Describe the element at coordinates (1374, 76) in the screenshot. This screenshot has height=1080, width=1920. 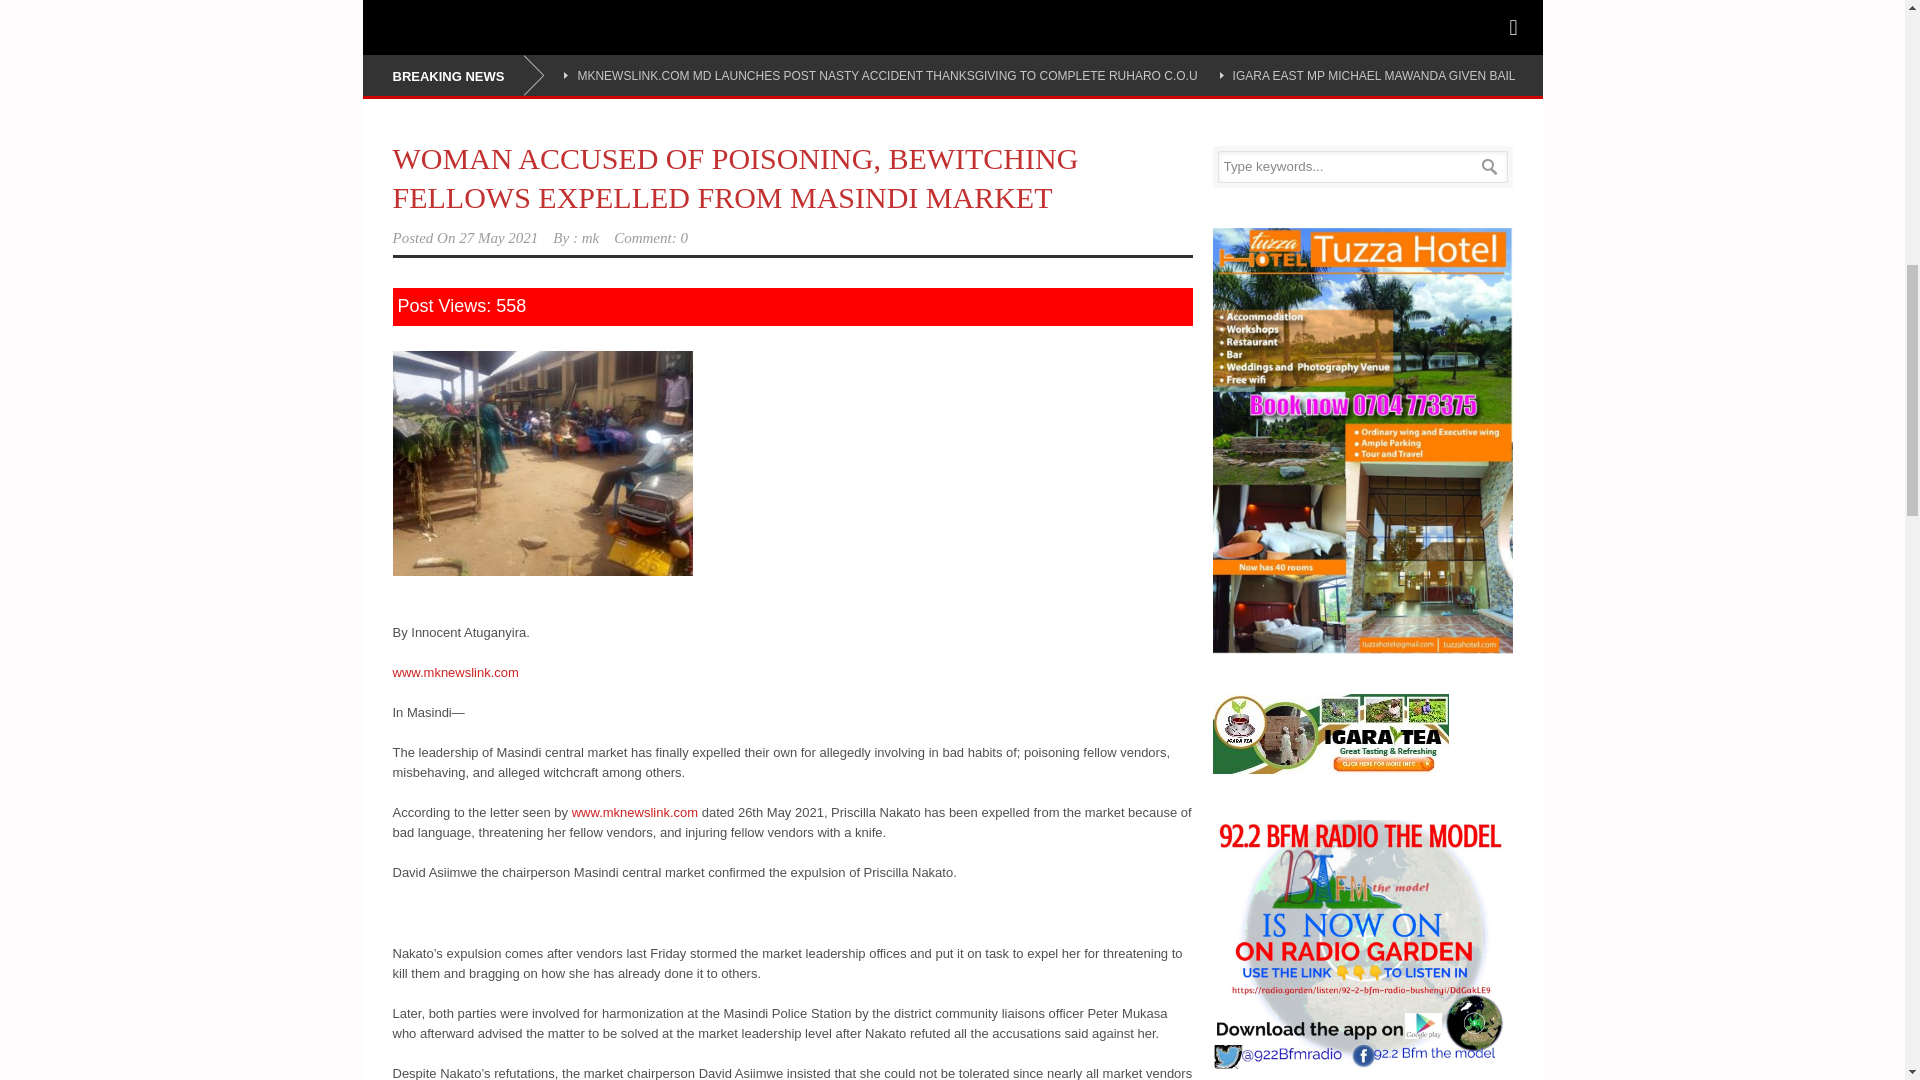
I see `IGARA EAST MP MICHAEL MAWANDA GIVEN BAIL` at that location.